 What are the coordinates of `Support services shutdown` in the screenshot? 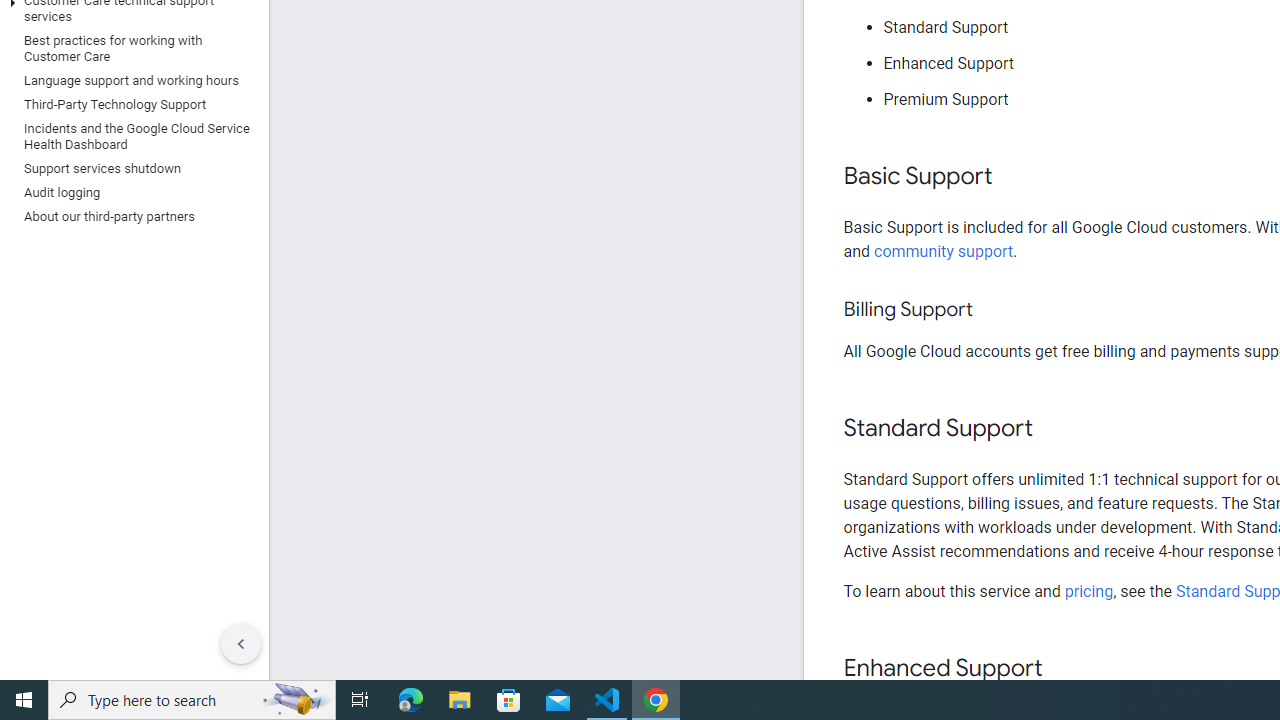 It's located at (130, 168).